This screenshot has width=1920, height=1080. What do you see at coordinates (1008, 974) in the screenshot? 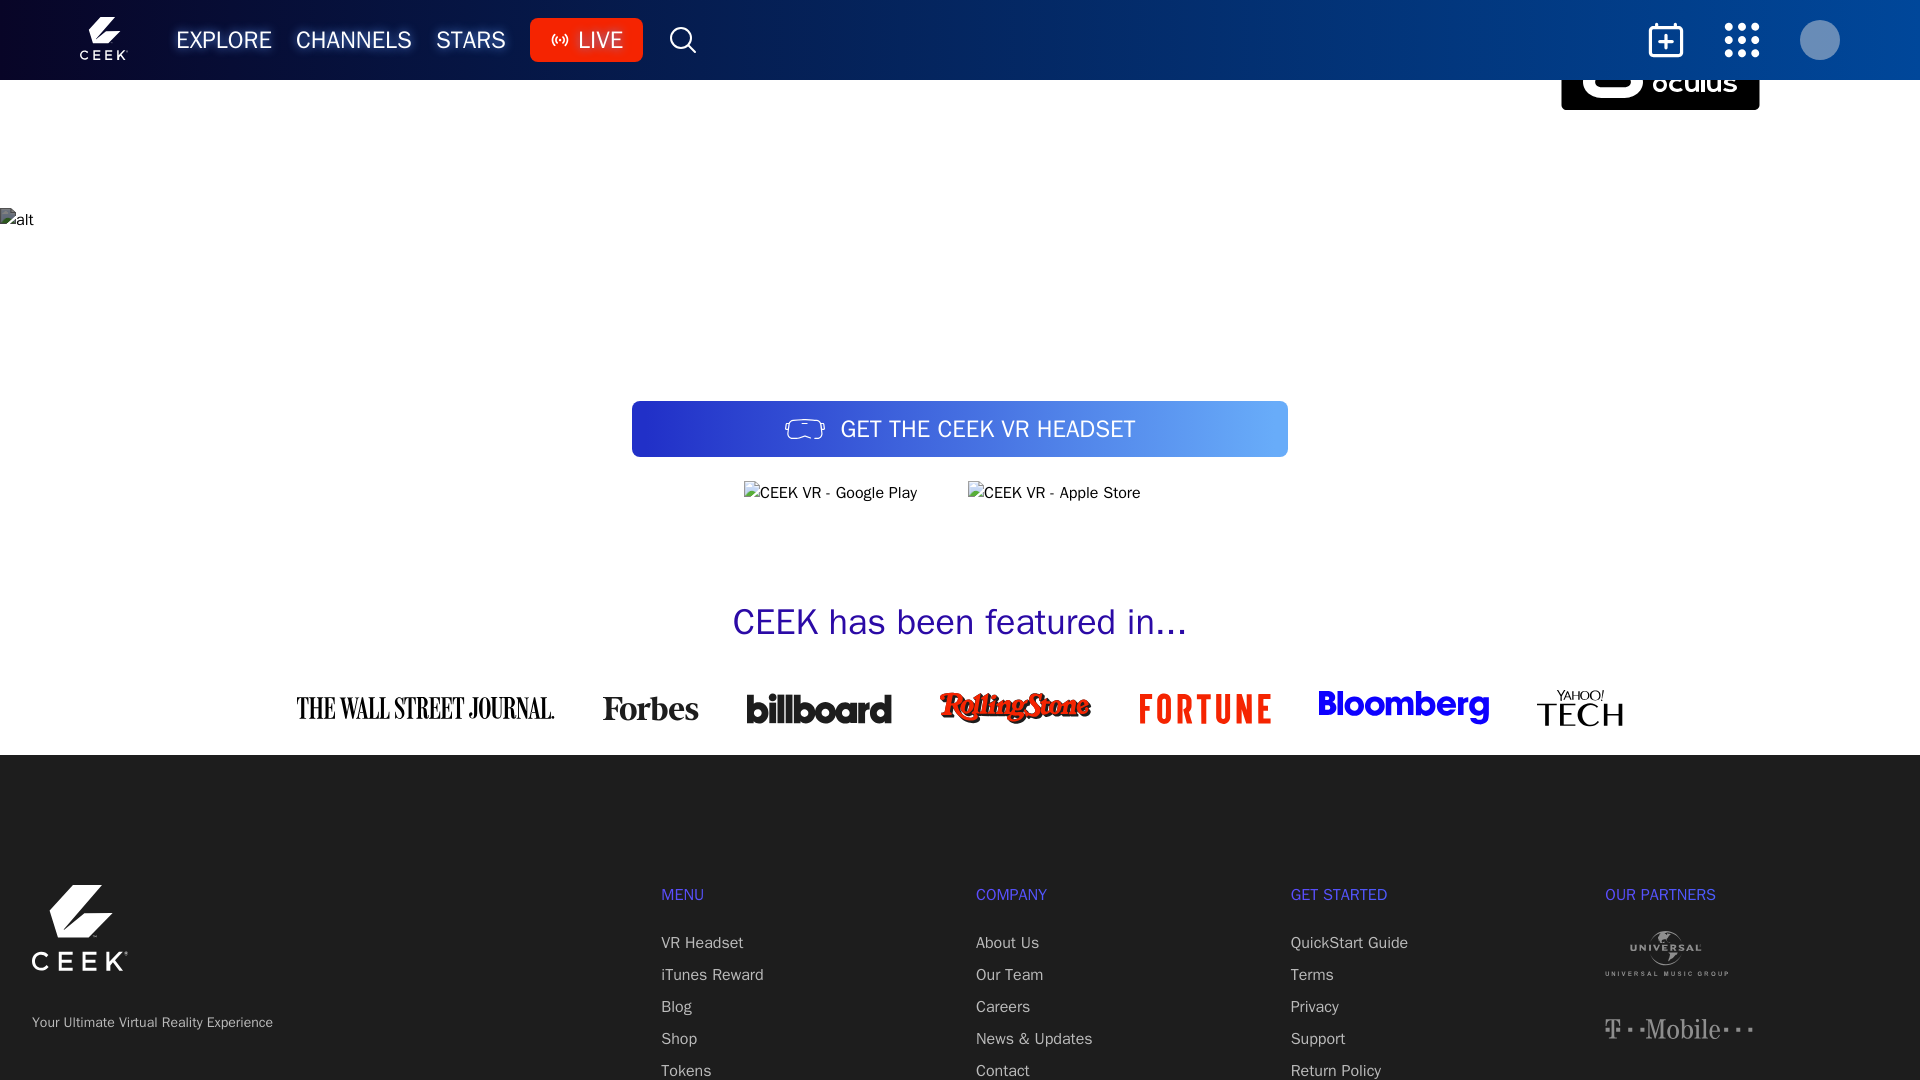
I see `Our Team` at bounding box center [1008, 974].